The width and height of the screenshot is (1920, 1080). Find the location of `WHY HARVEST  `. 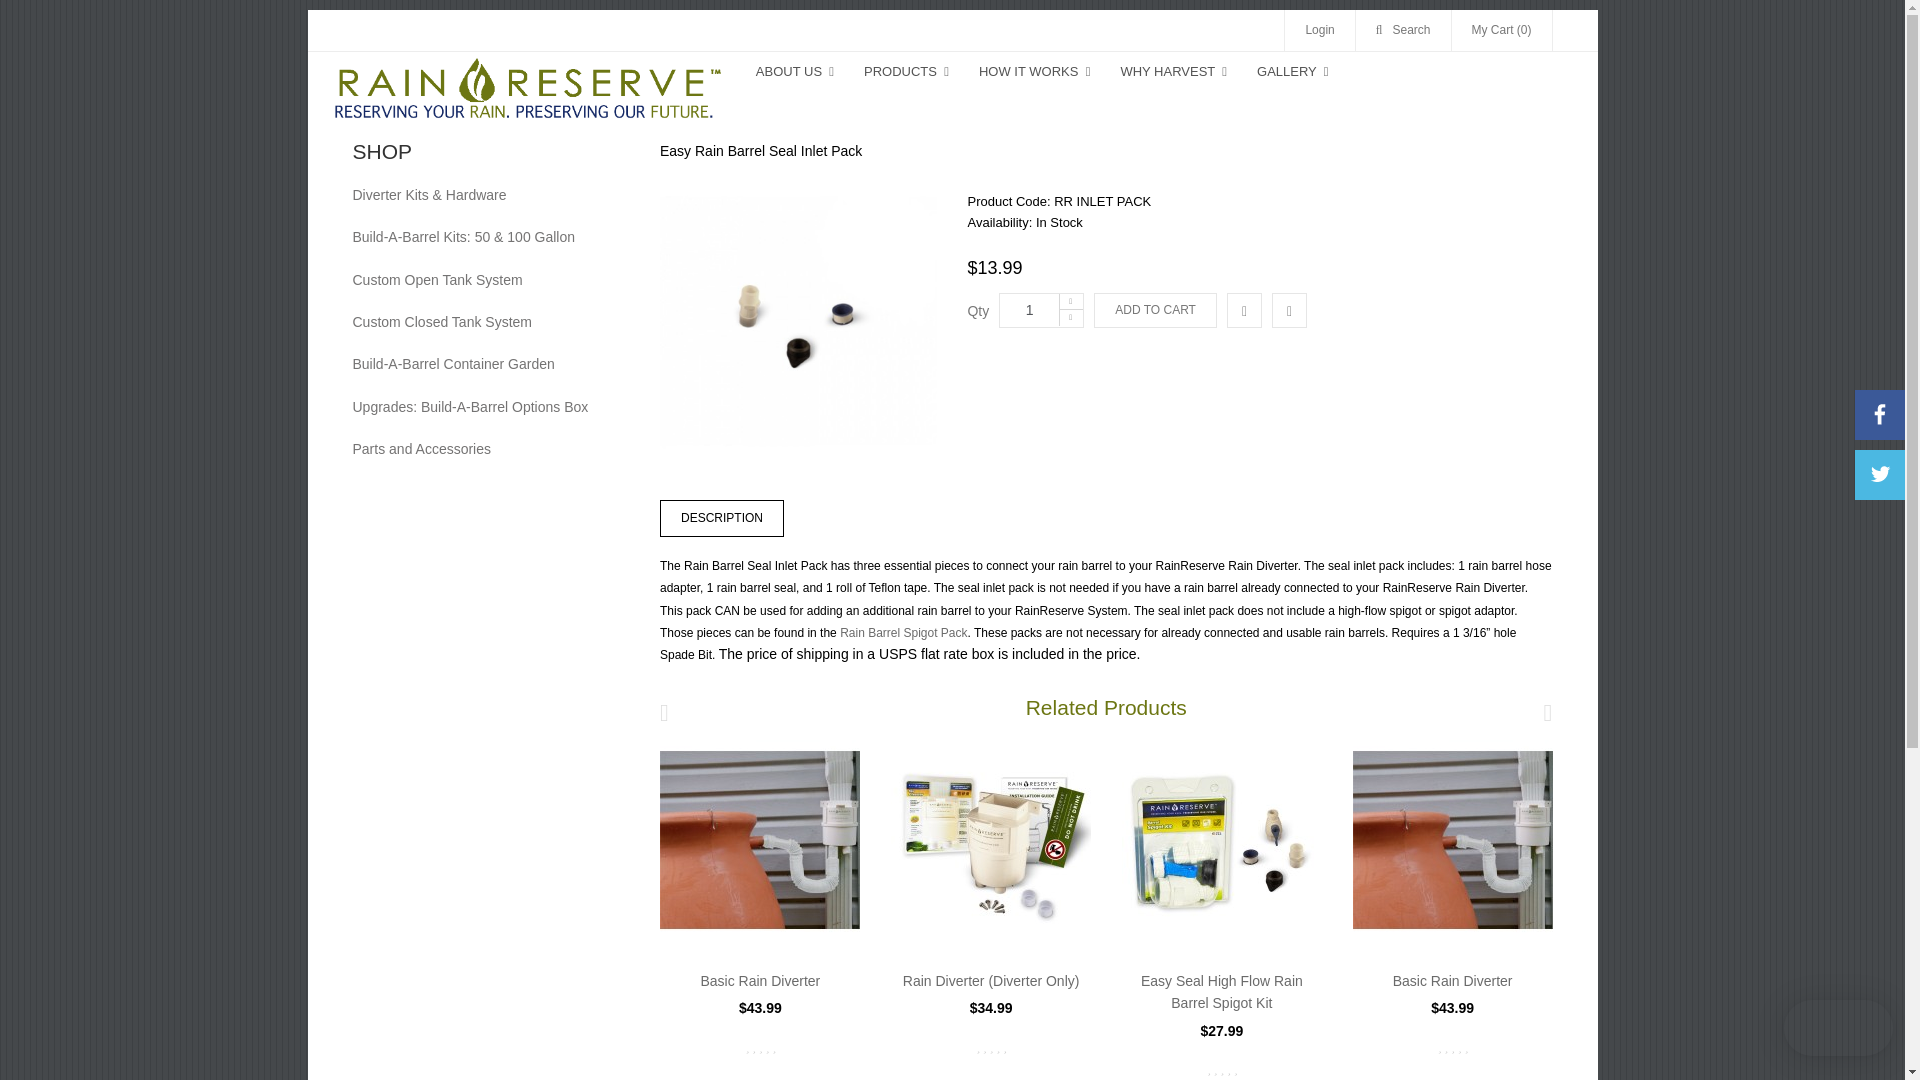

WHY HARVEST   is located at coordinates (1174, 71).